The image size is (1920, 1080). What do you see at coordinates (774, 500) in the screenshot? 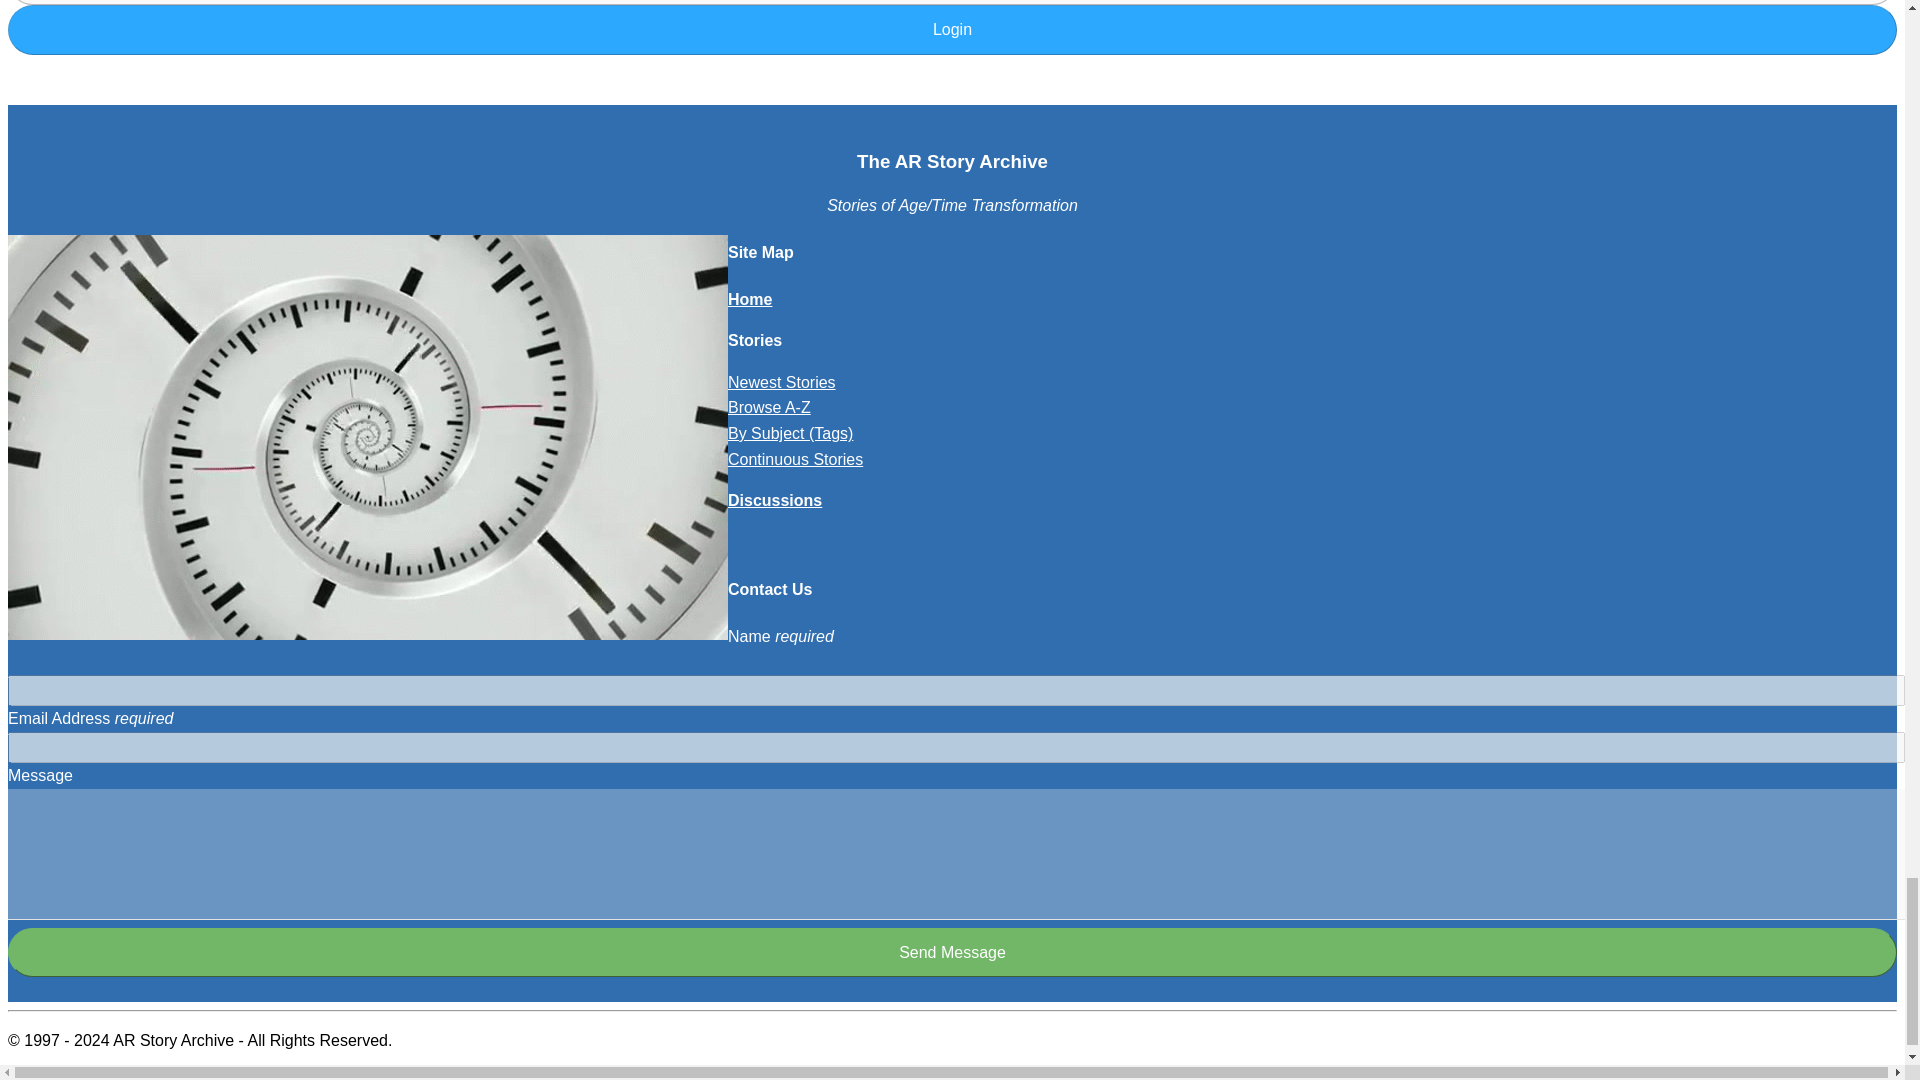
I see `Discussions` at bounding box center [774, 500].